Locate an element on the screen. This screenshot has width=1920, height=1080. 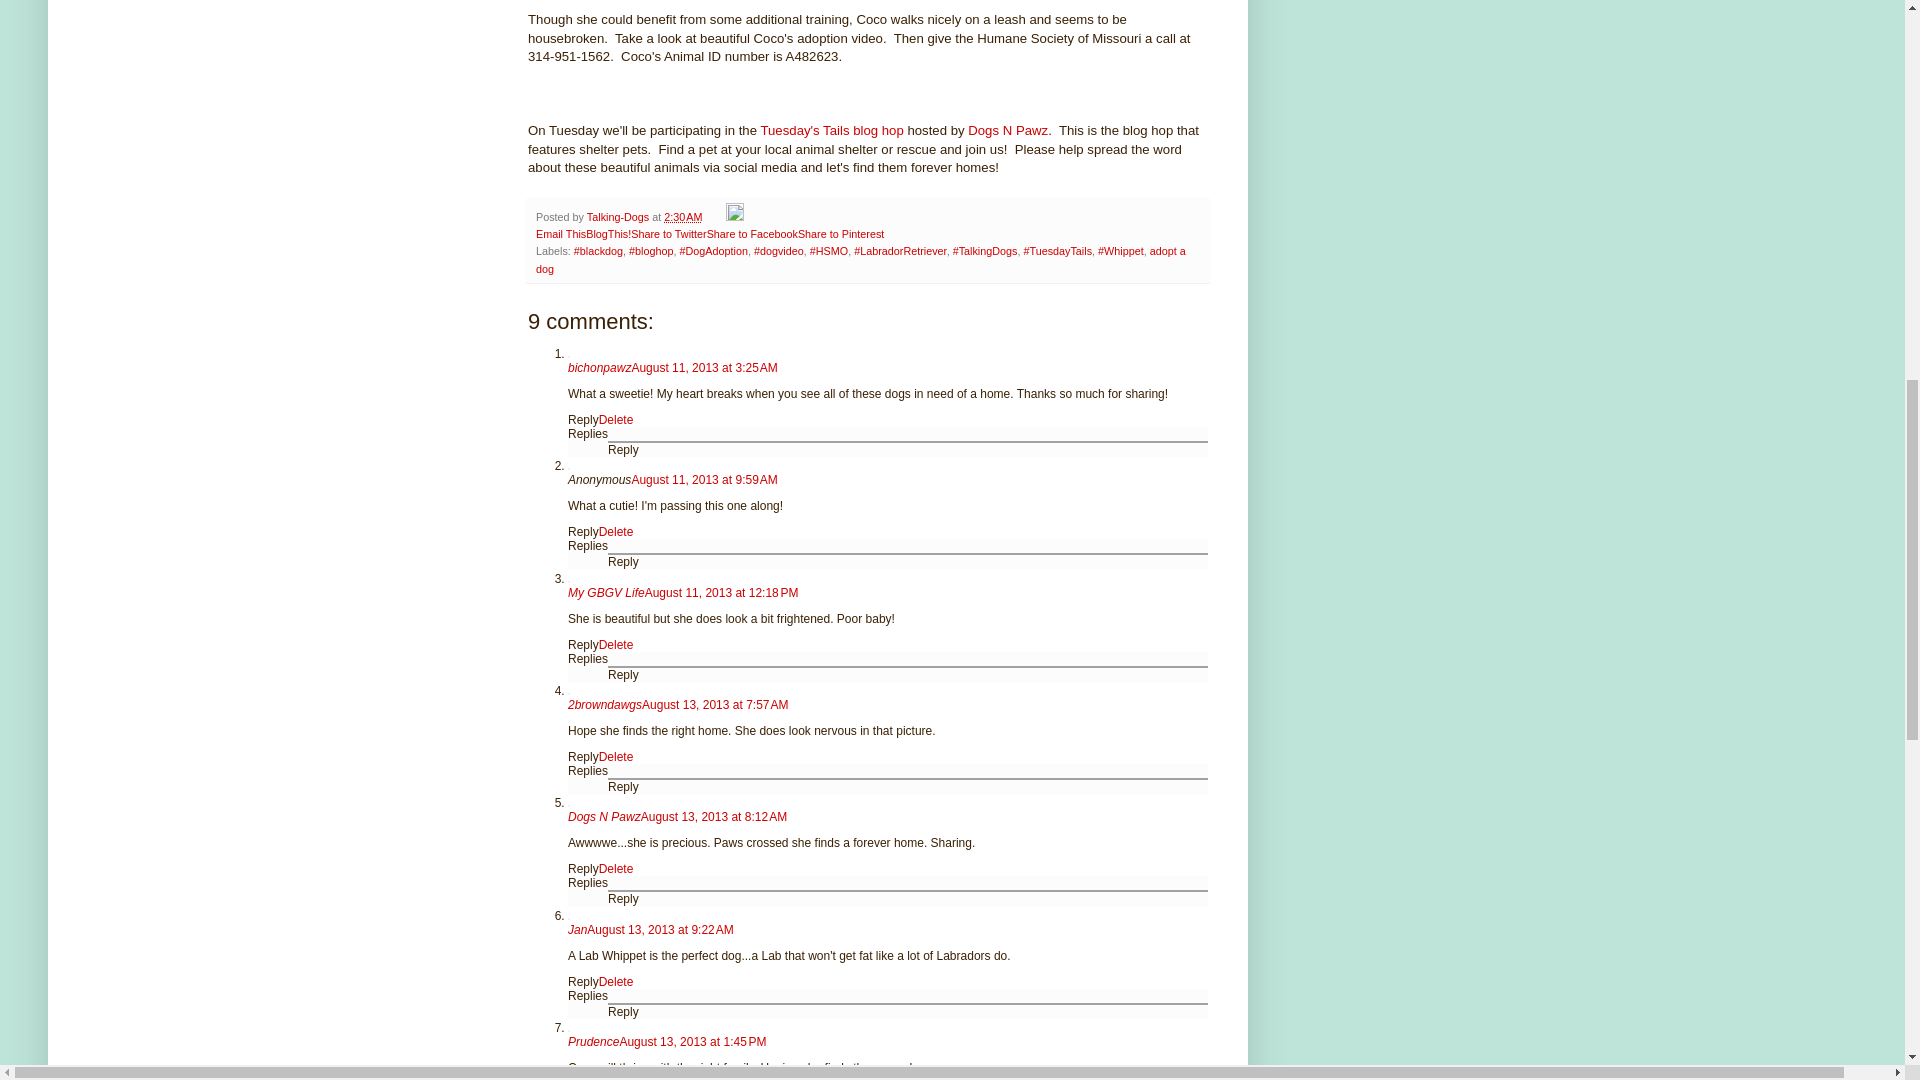
Talking-Dogs is located at coordinates (620, 216).